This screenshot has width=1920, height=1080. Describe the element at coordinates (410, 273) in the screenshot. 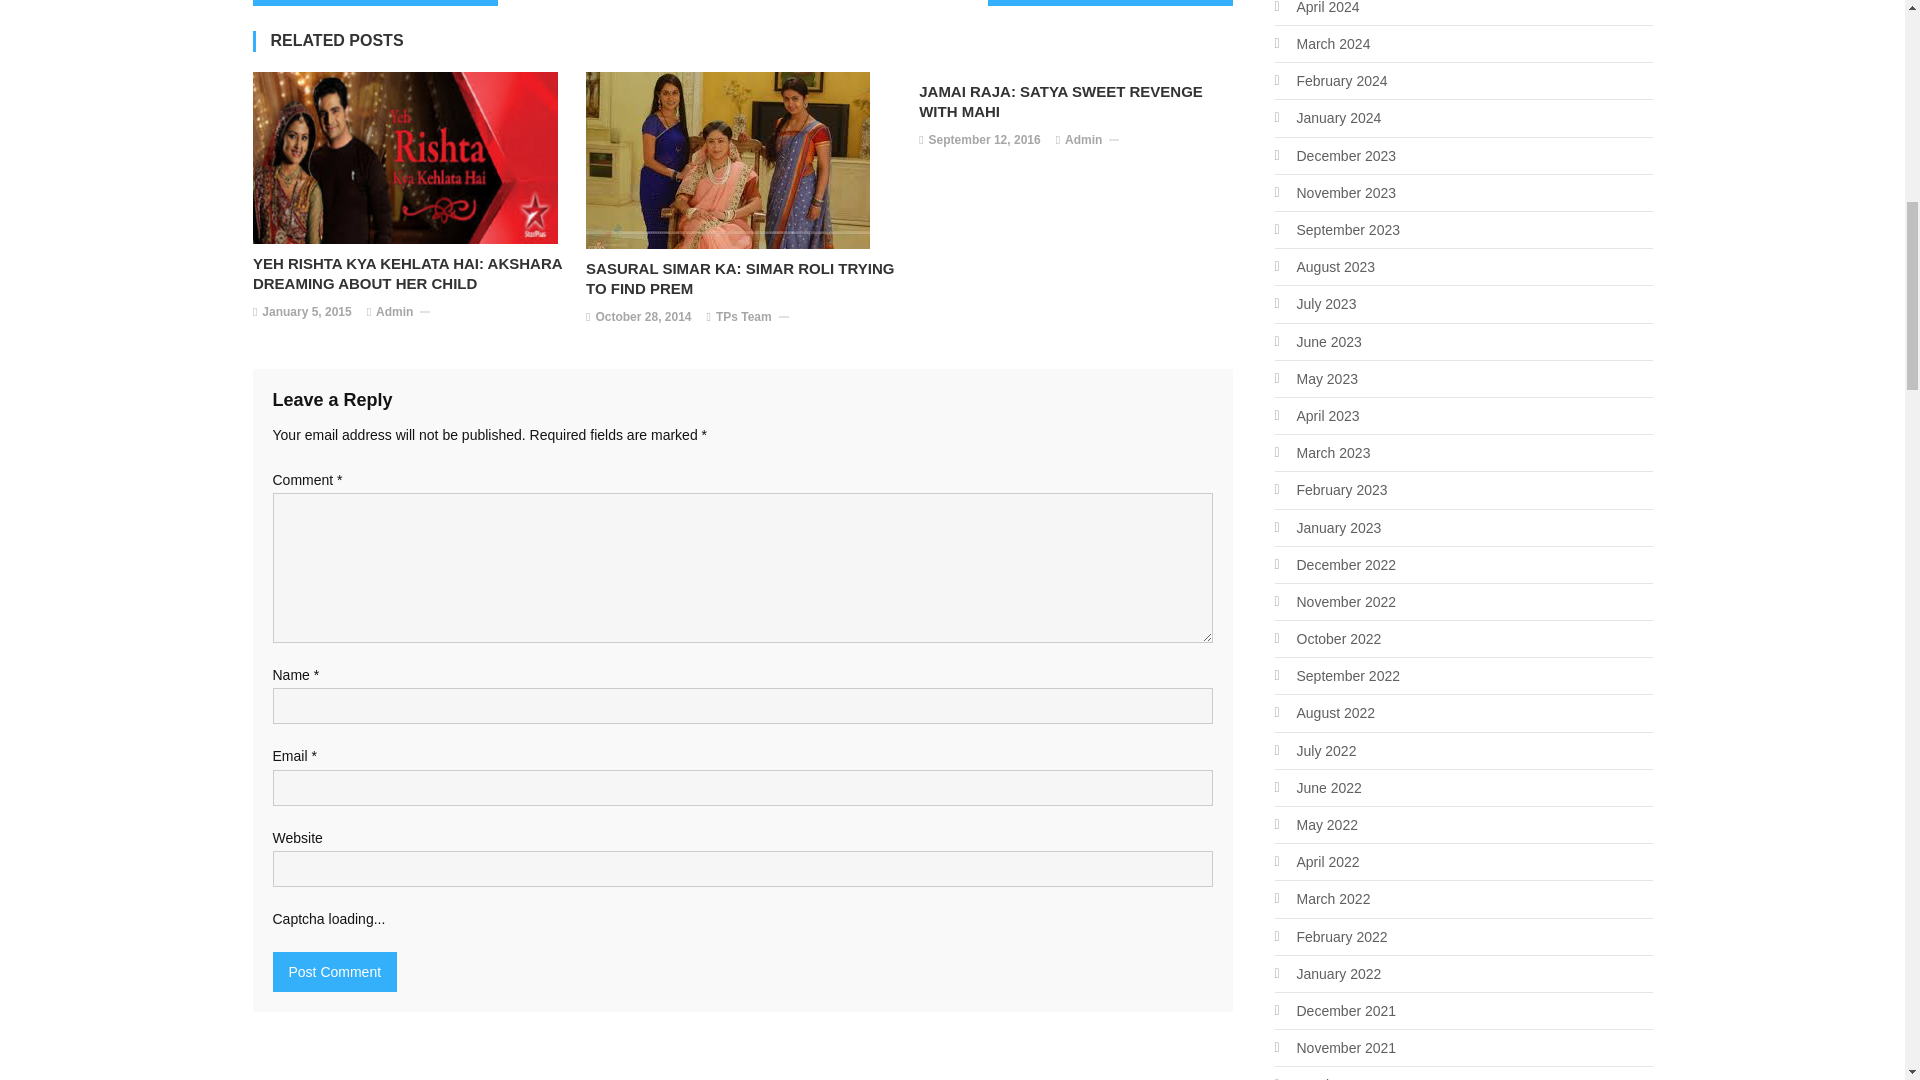

I see `YEH RISHTA KYA KEHLATA HAI: AKSHARA DREAMING ABOUT HER CHILD` at that location.